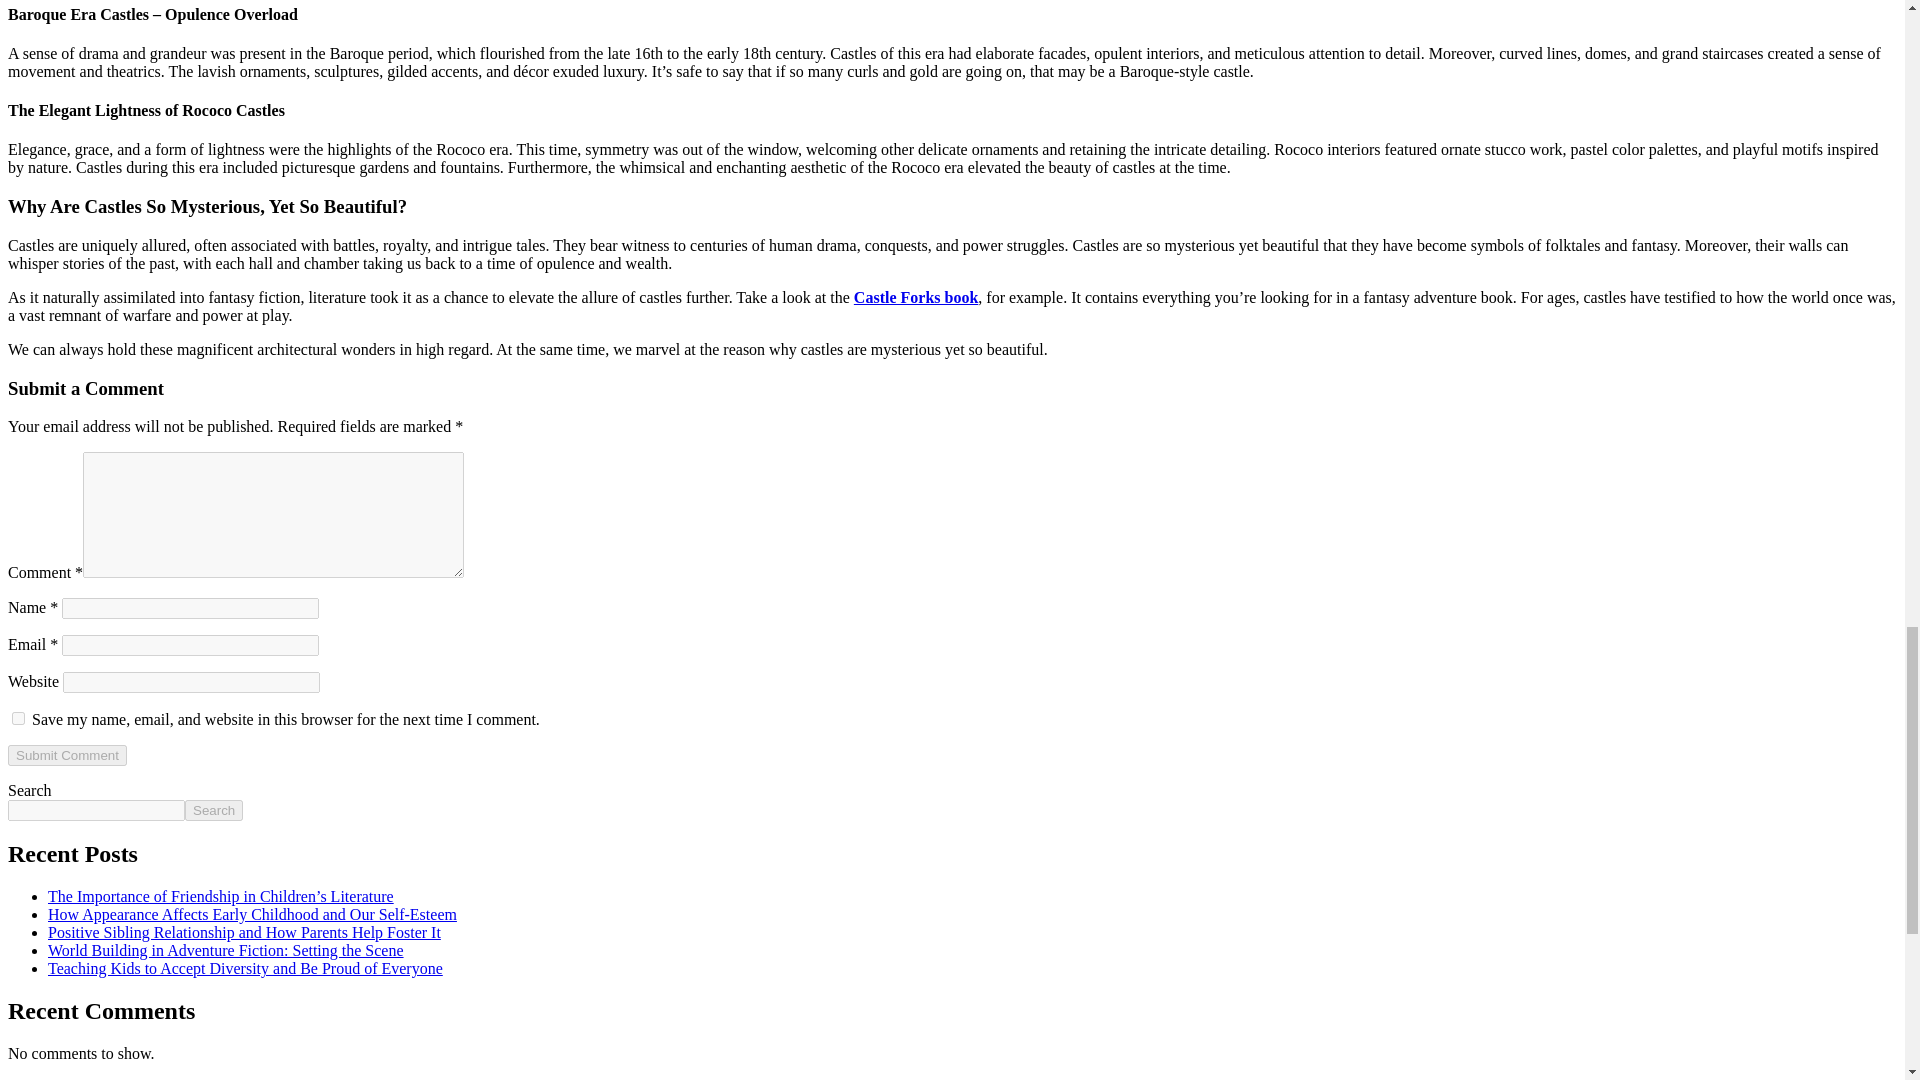  What do you see at coordinates (252, 914) in the screenshot?
I see `How Appearance Affects Early Childhood and Our Self-Esteem` at bounding box center [252, 914].